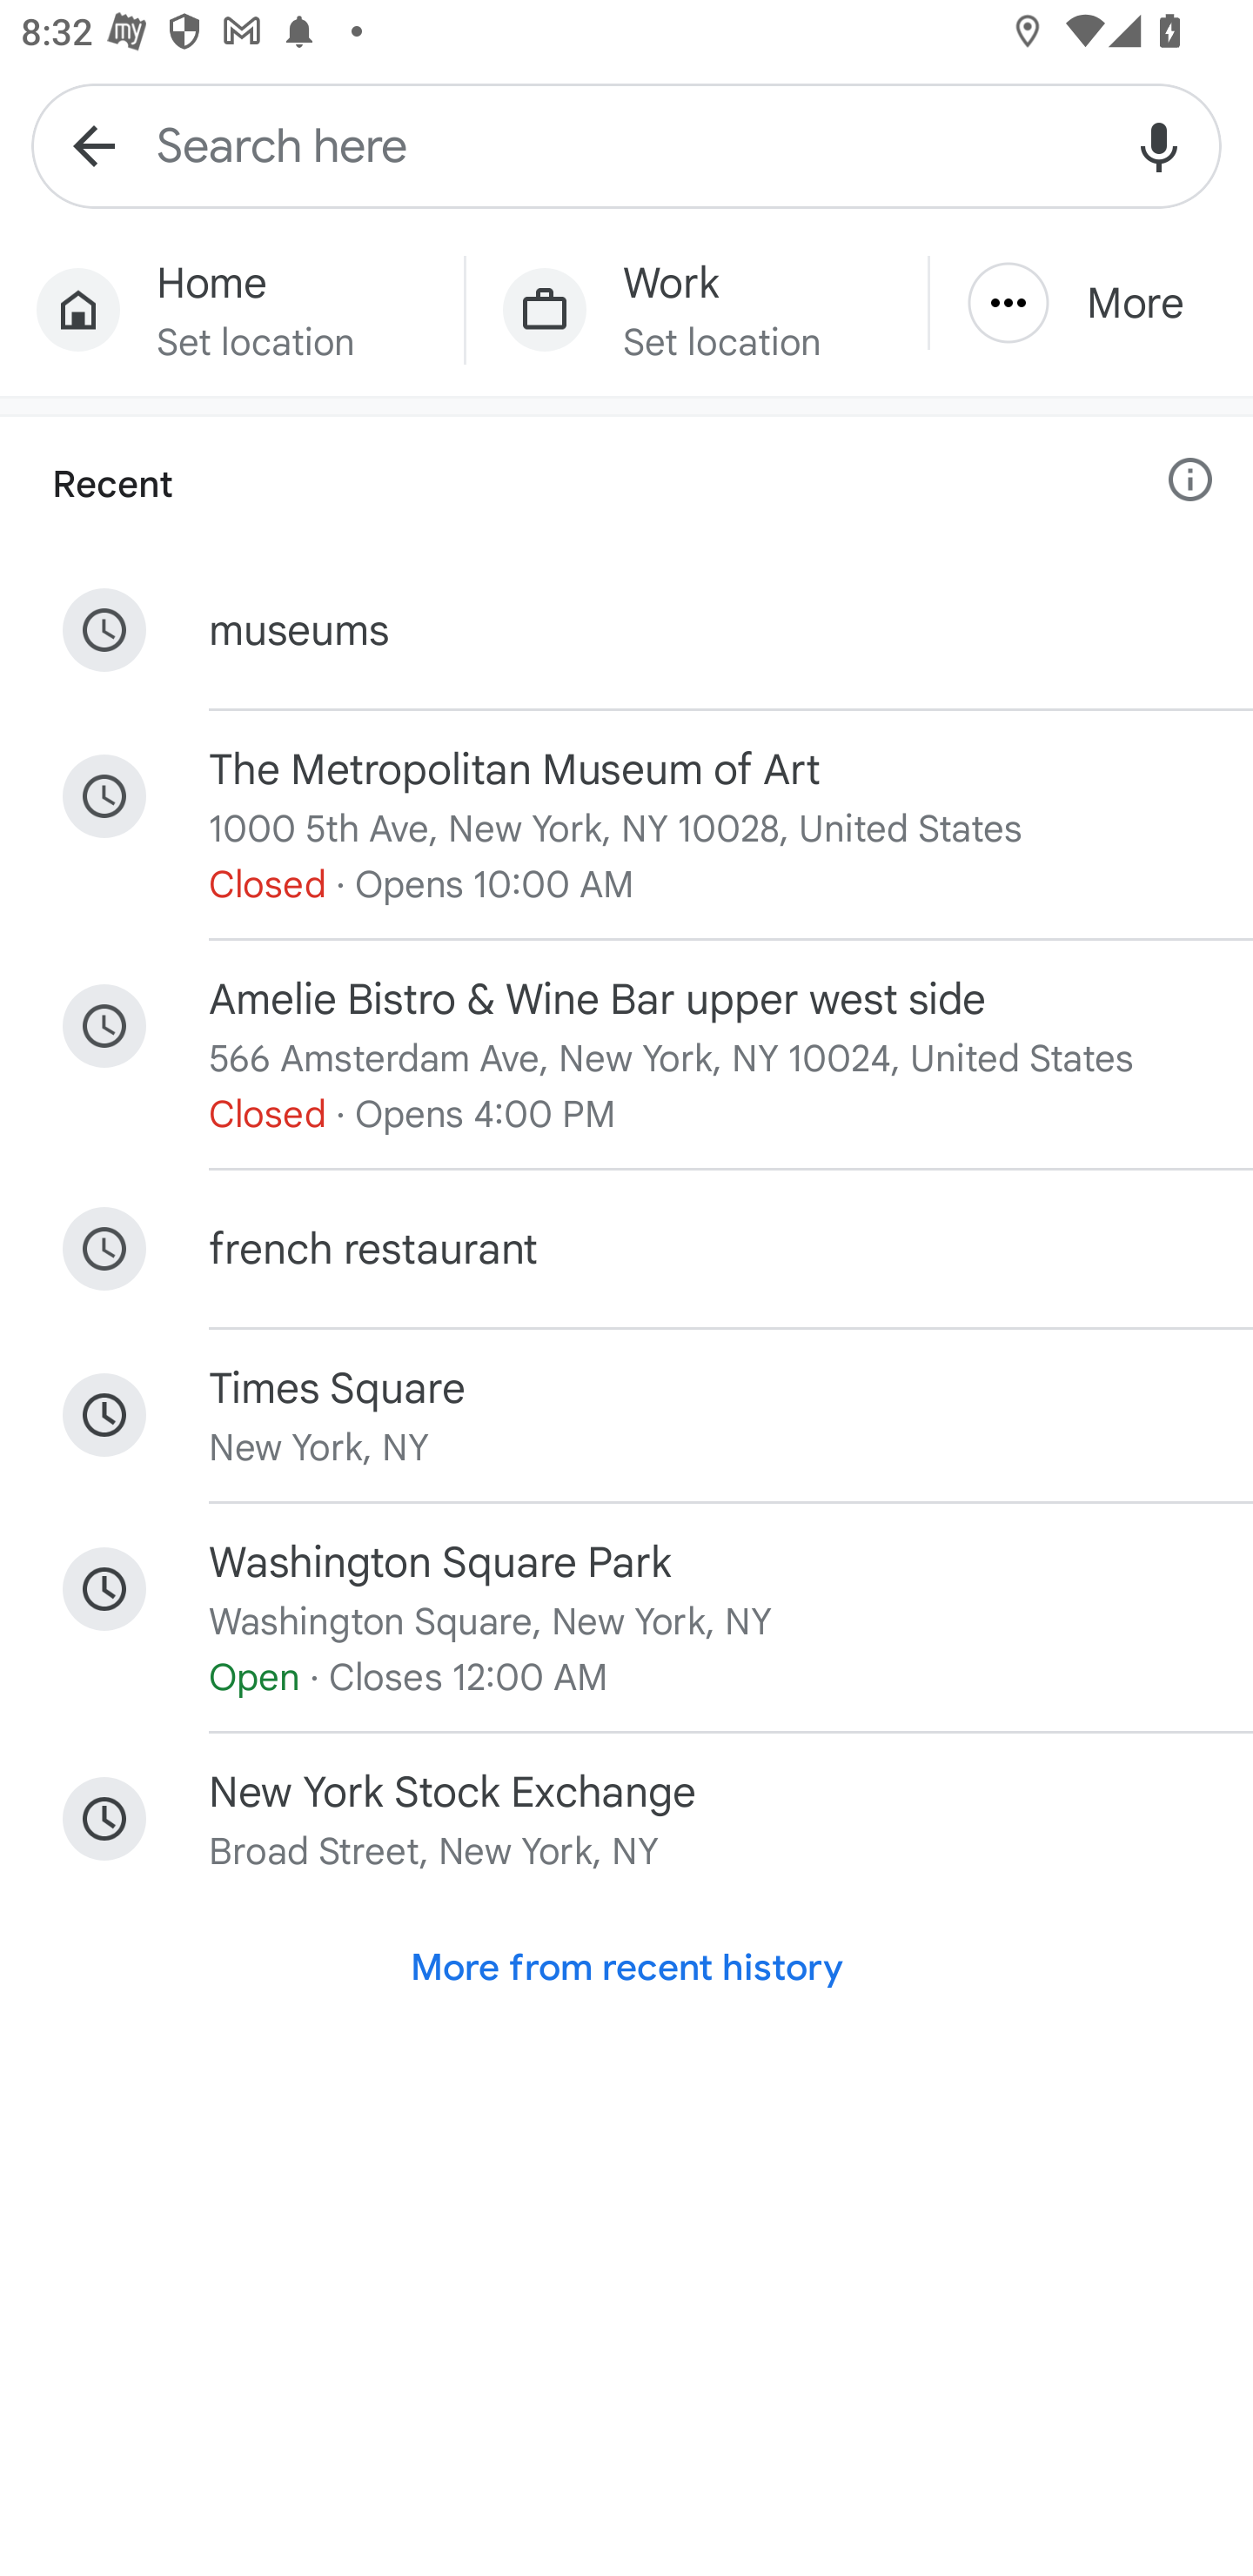  I want to click on Work Set location, so click(696, 310).